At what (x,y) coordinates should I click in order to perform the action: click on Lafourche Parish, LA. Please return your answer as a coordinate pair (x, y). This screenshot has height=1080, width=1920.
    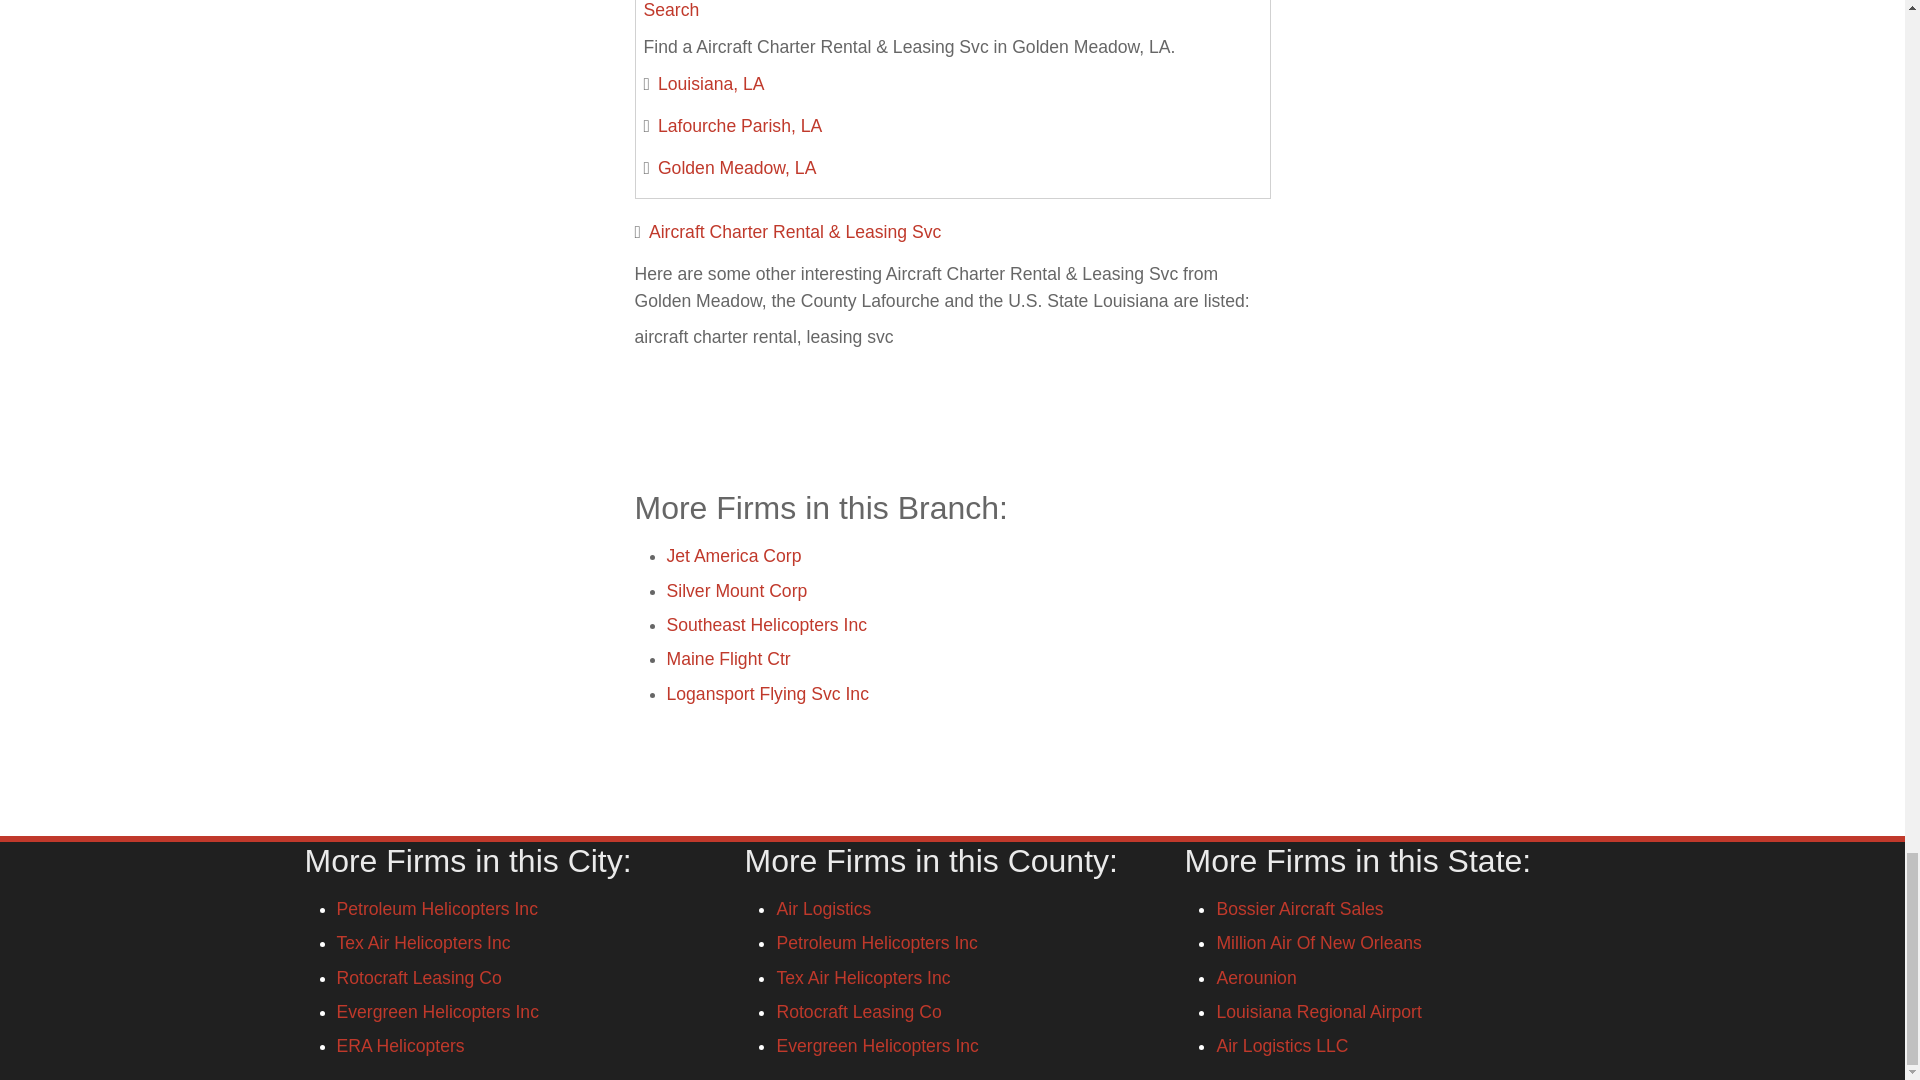
    Looking at the image, I should click on (740, 126).